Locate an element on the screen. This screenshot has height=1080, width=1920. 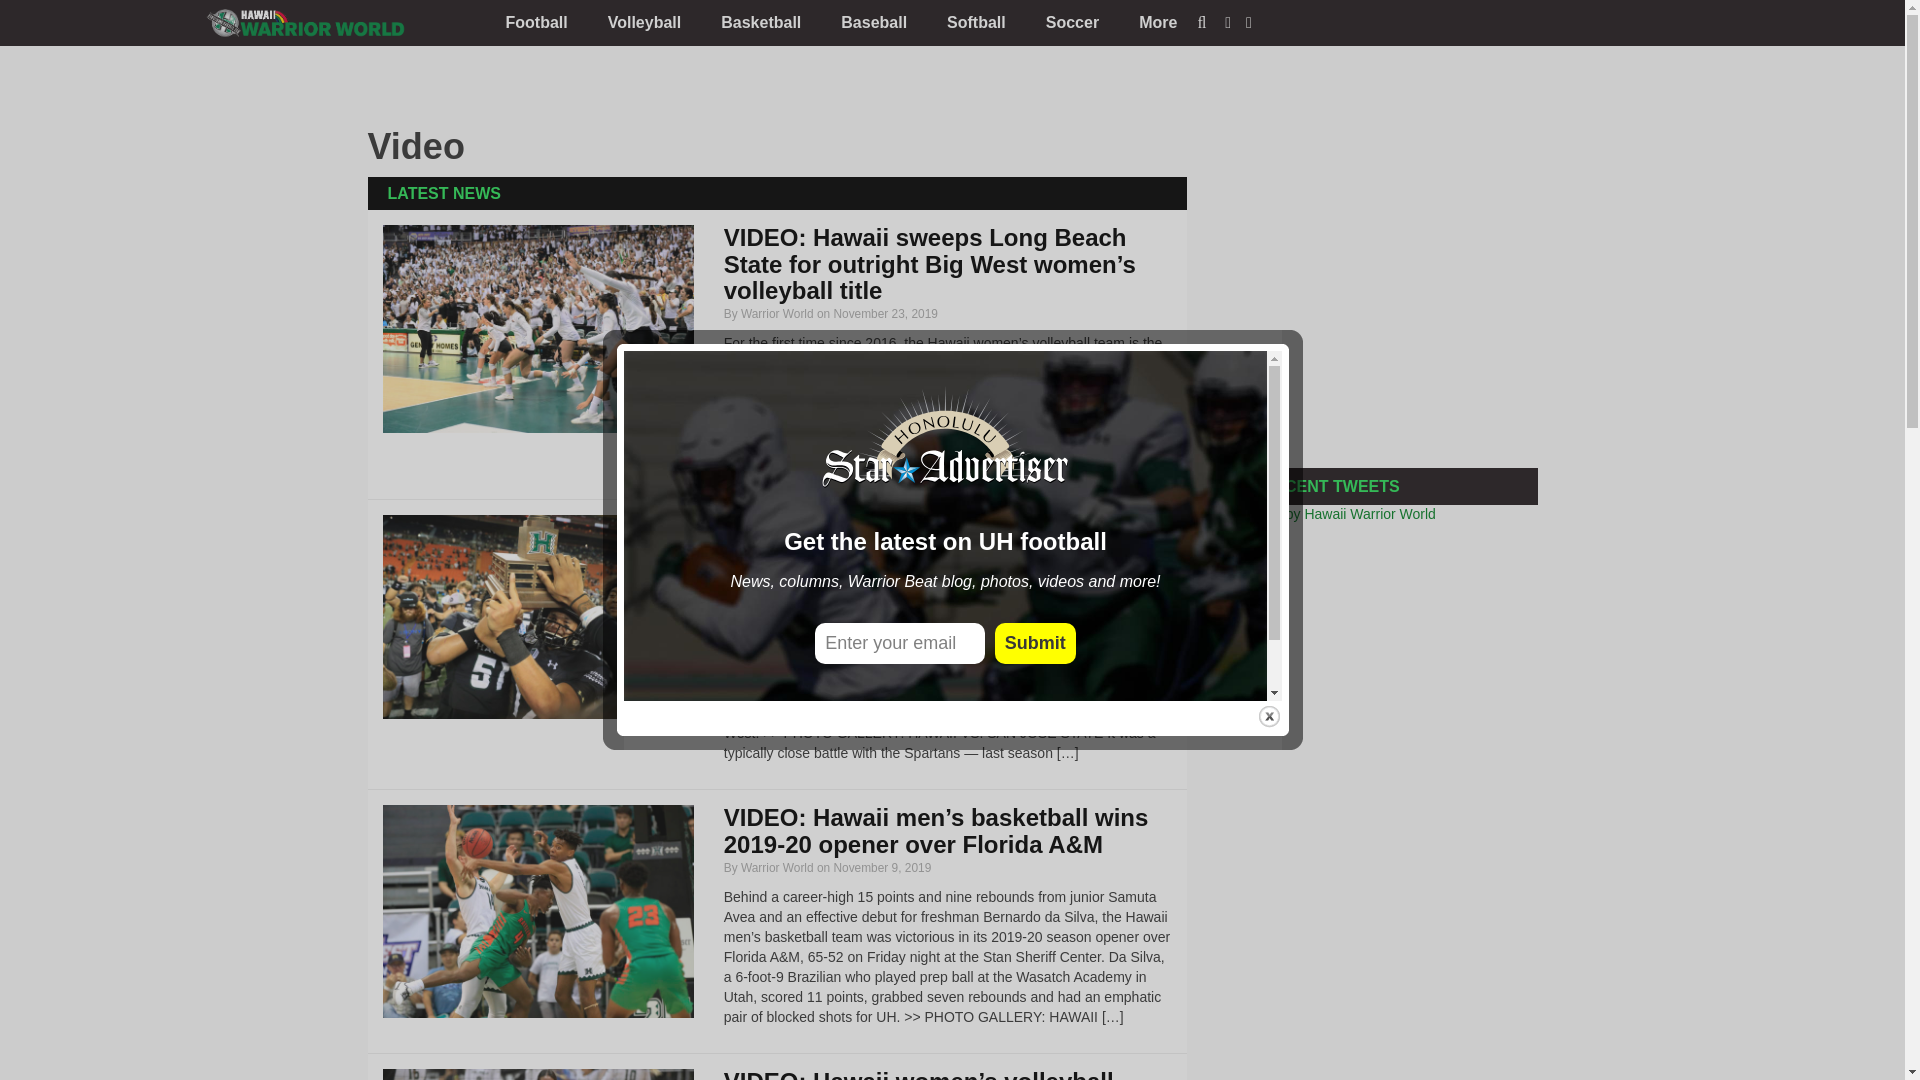
Soccer is located at coordinates (1072, 23).